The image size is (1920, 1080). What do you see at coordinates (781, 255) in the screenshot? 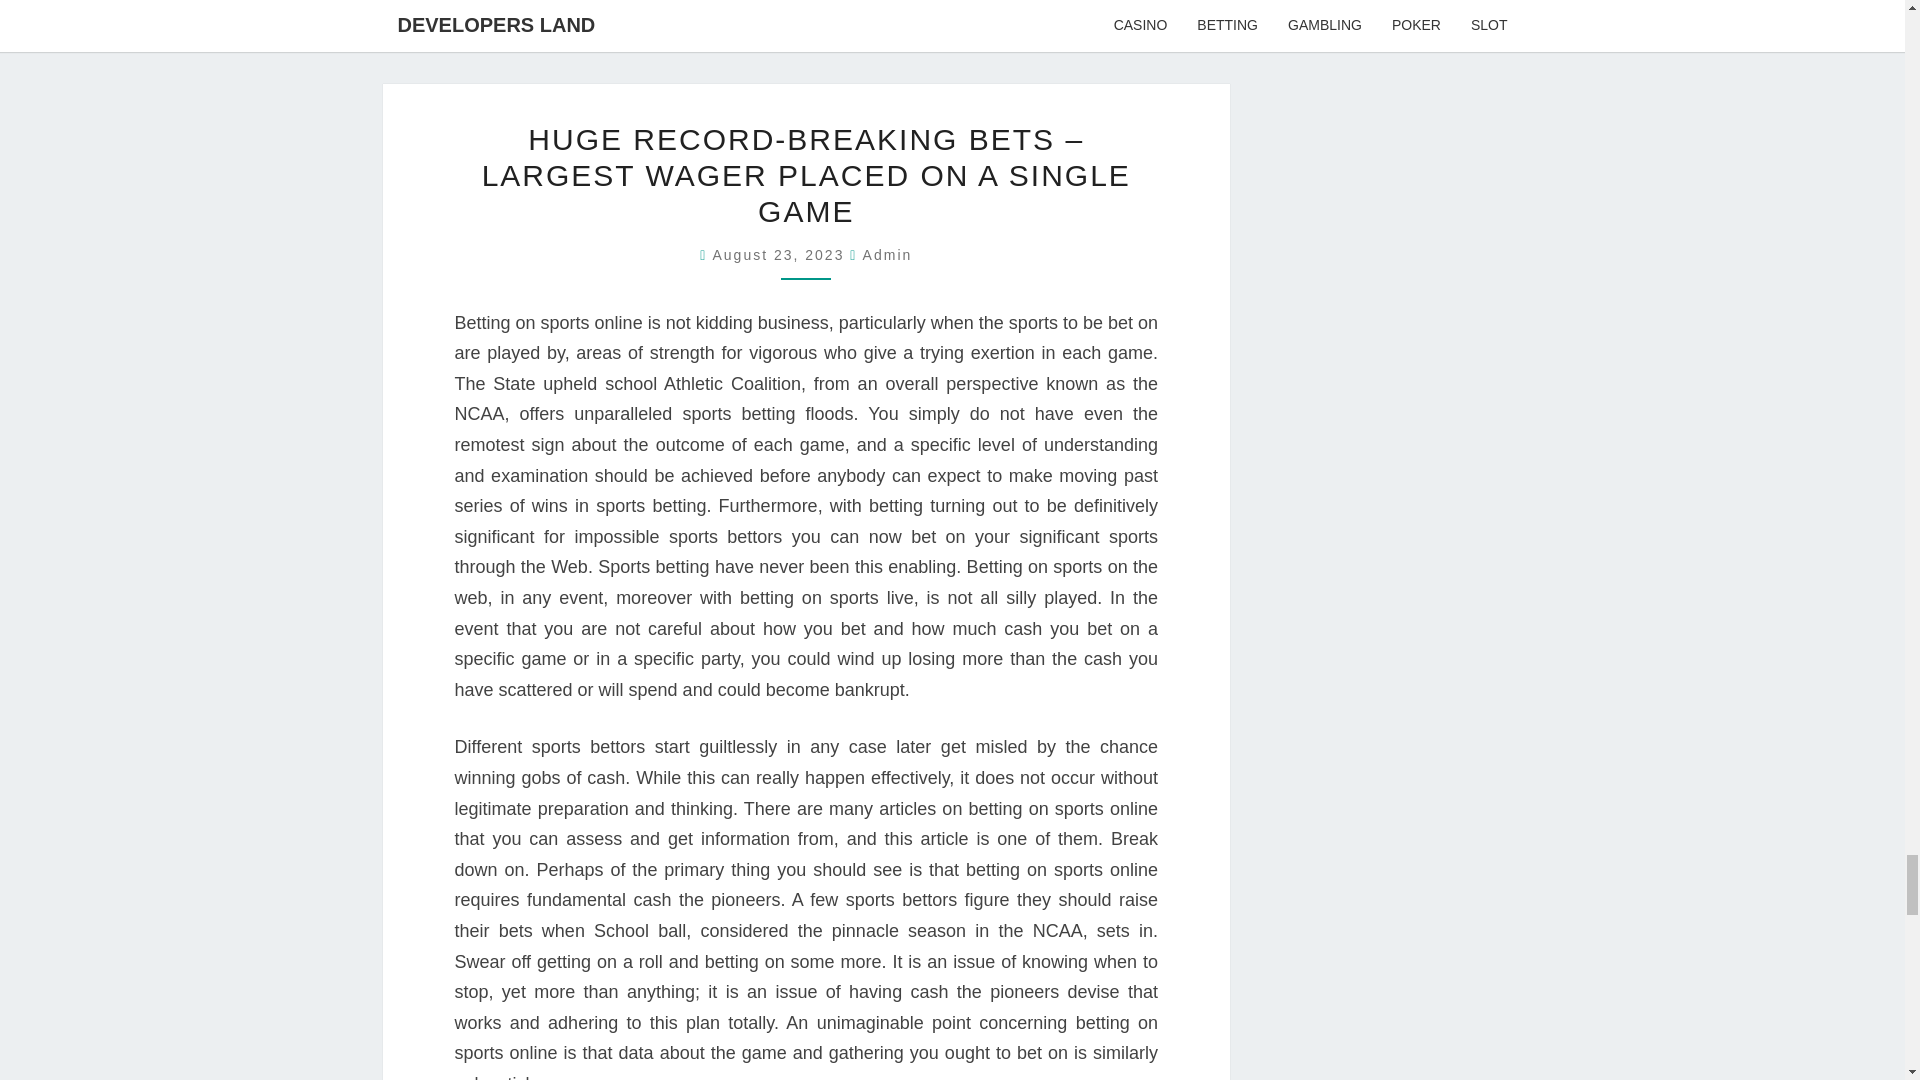
I see `9:51 am` at bounding box center [781, 255].